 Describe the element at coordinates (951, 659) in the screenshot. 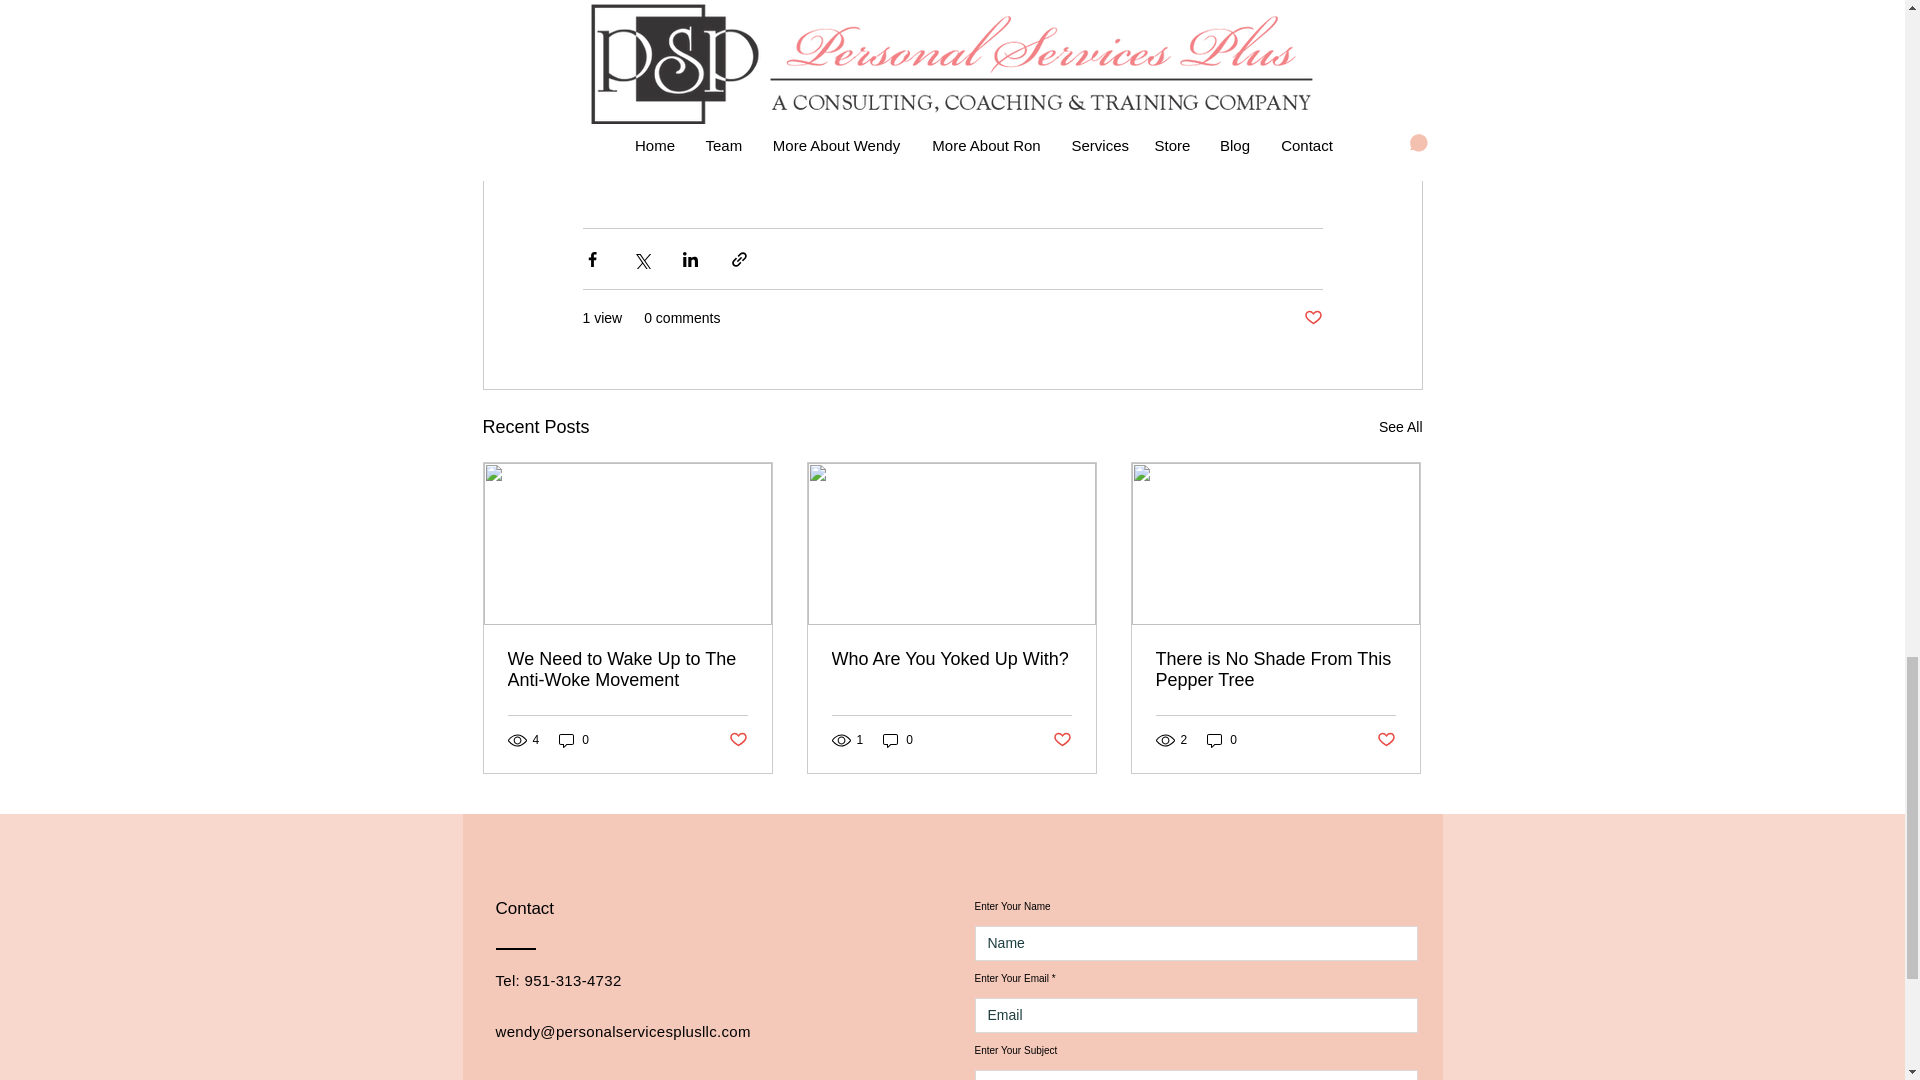

I see `Who Are You Yoked Up With?` at that location.